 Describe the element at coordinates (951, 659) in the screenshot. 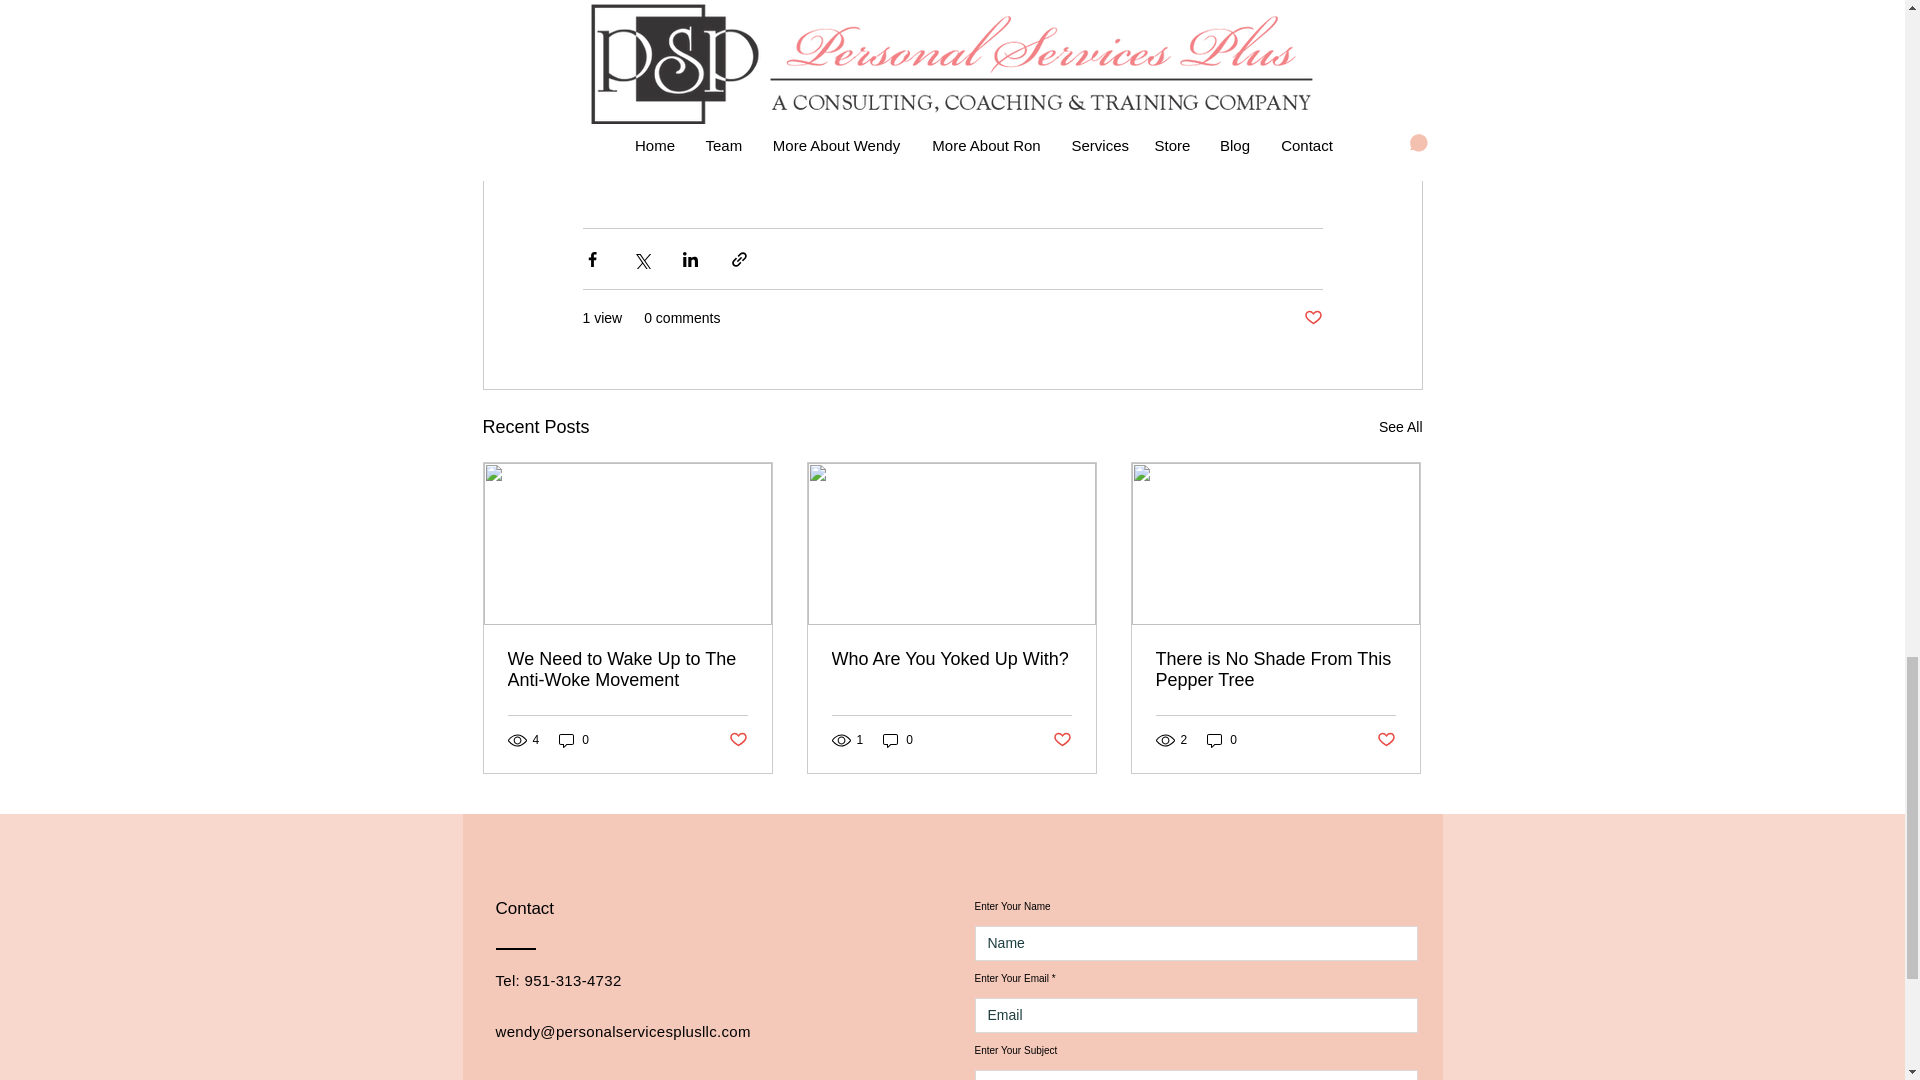

I see `Who Are You Yoked Up With?` at that location.